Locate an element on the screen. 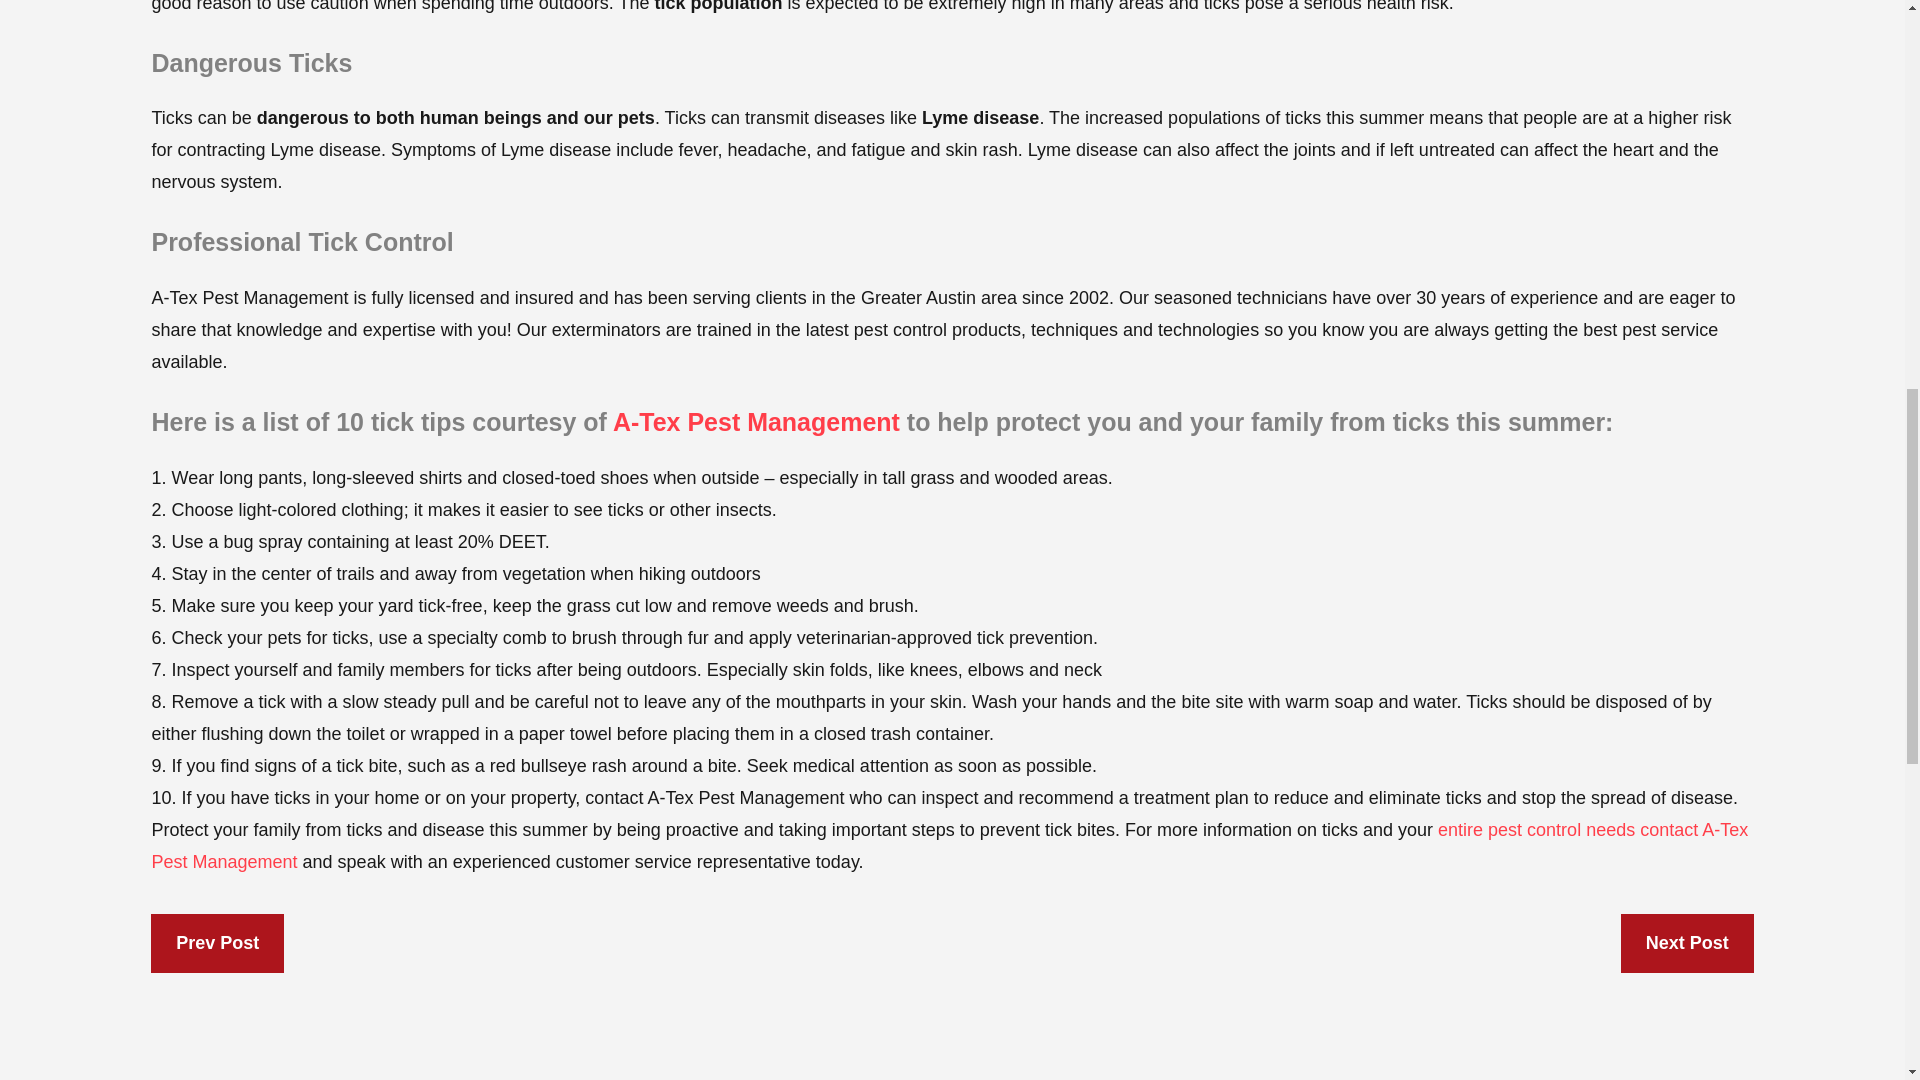 The height and width of the screenshot is (1080, 1920). ABOUT US is located at coordinates (756, 422).